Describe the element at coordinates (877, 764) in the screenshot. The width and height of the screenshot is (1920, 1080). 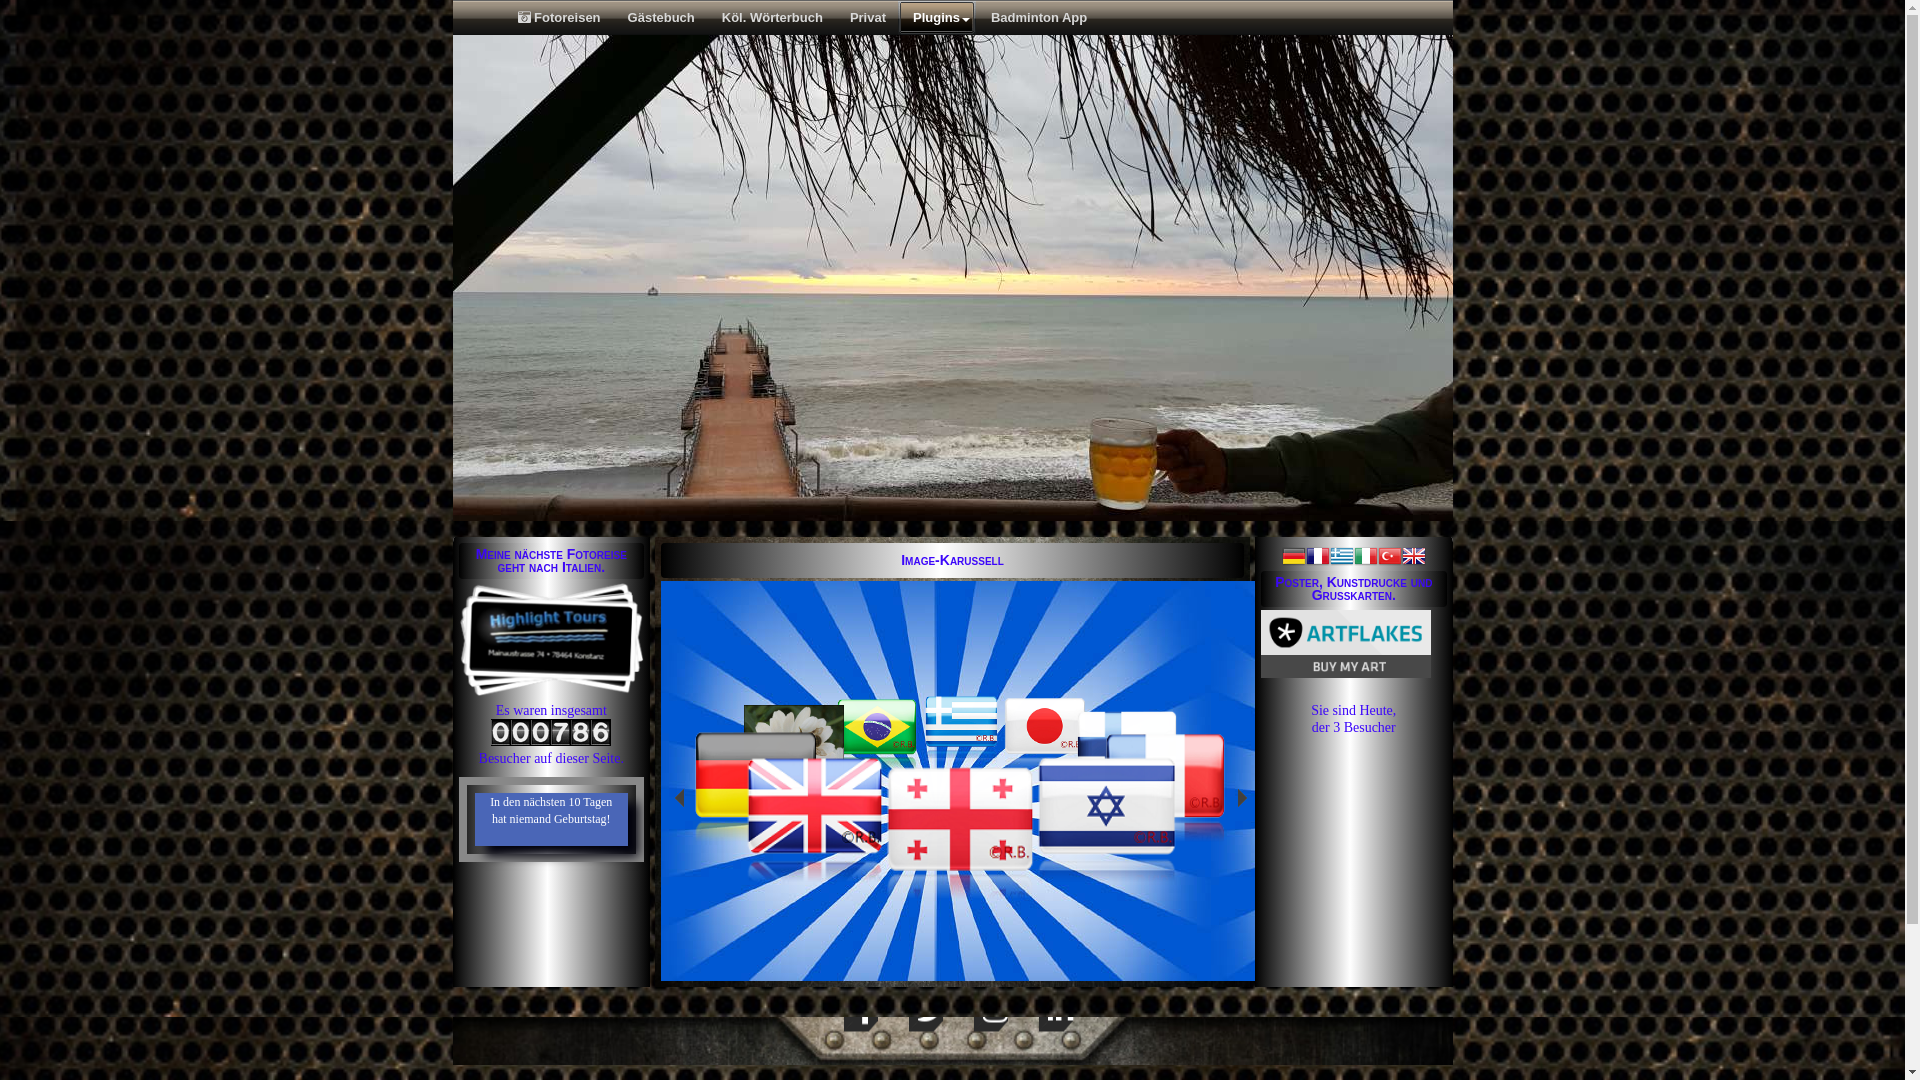
I see `Test` at that location.